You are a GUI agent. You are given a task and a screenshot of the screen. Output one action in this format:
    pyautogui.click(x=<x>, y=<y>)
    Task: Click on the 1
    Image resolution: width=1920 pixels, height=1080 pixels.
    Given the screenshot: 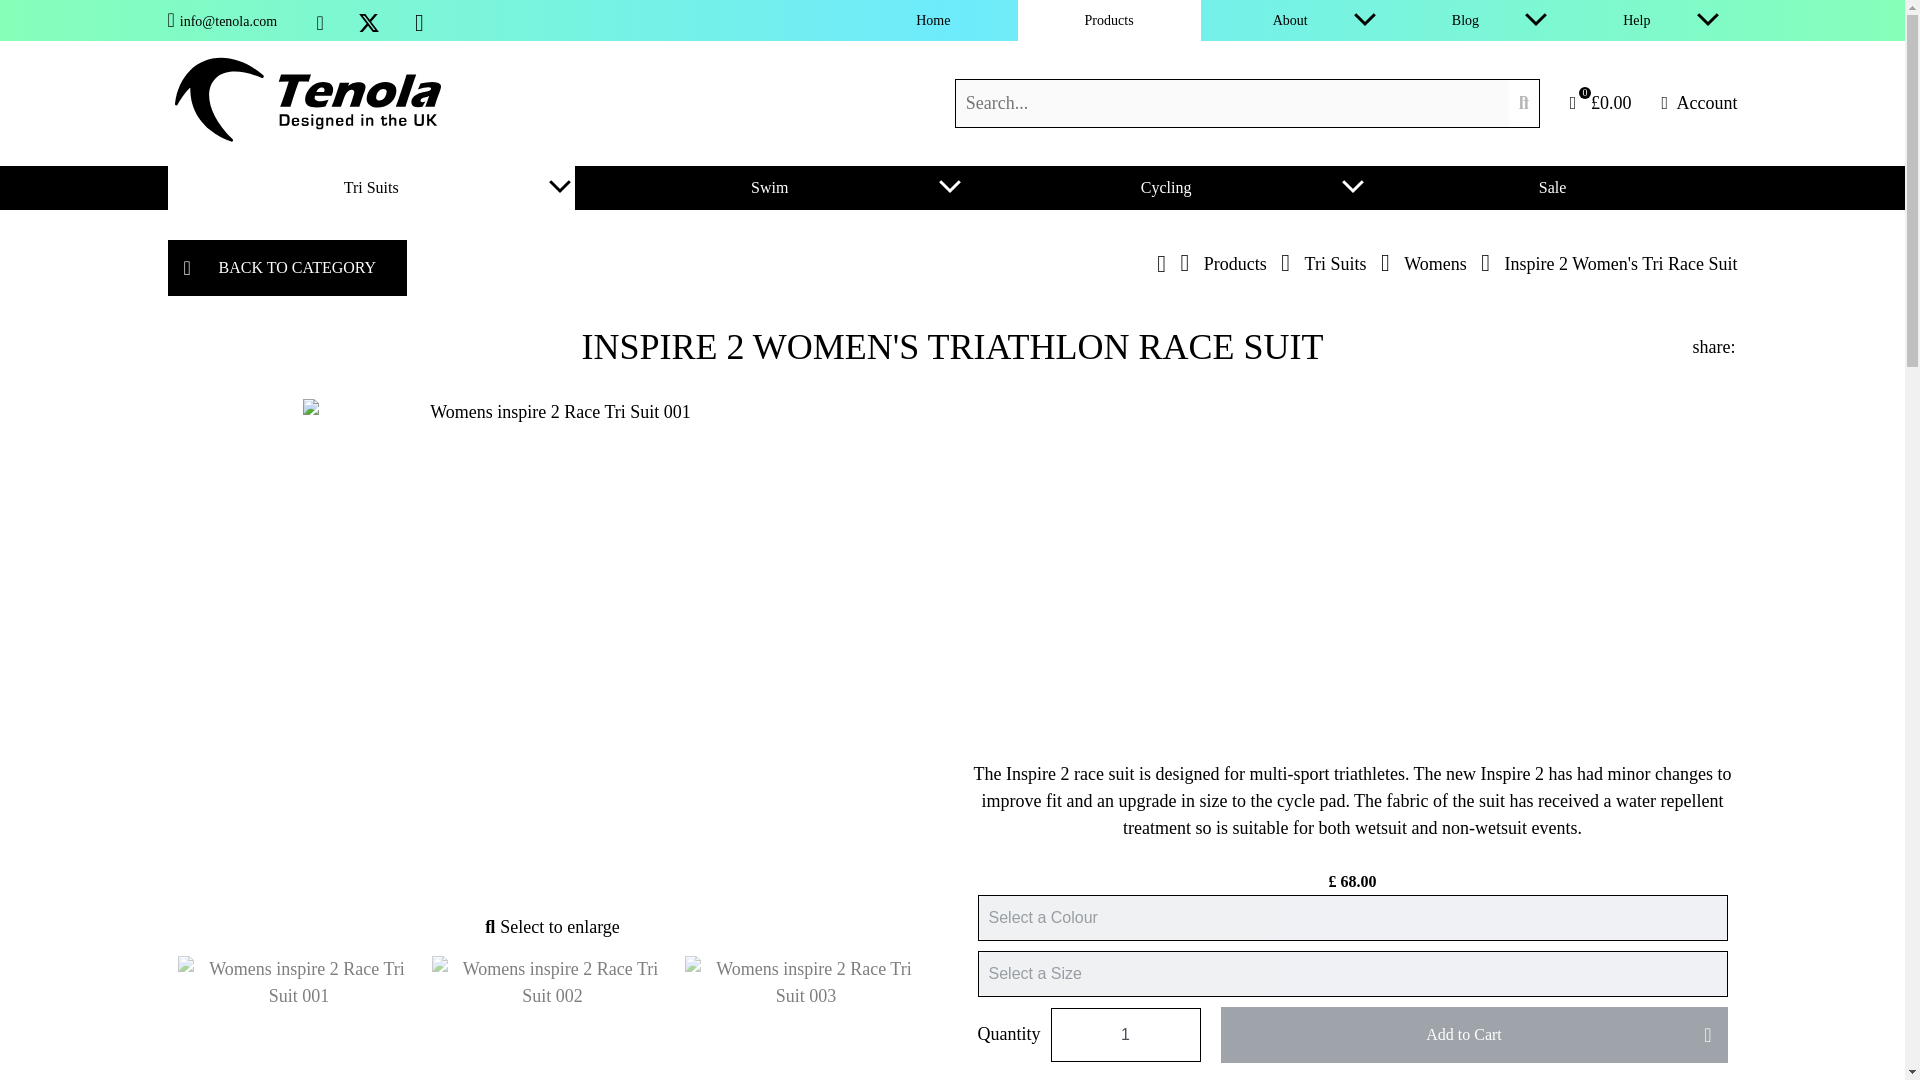 What is the action you would take?
    pyautogui.click(x=1125, y=1034)
    